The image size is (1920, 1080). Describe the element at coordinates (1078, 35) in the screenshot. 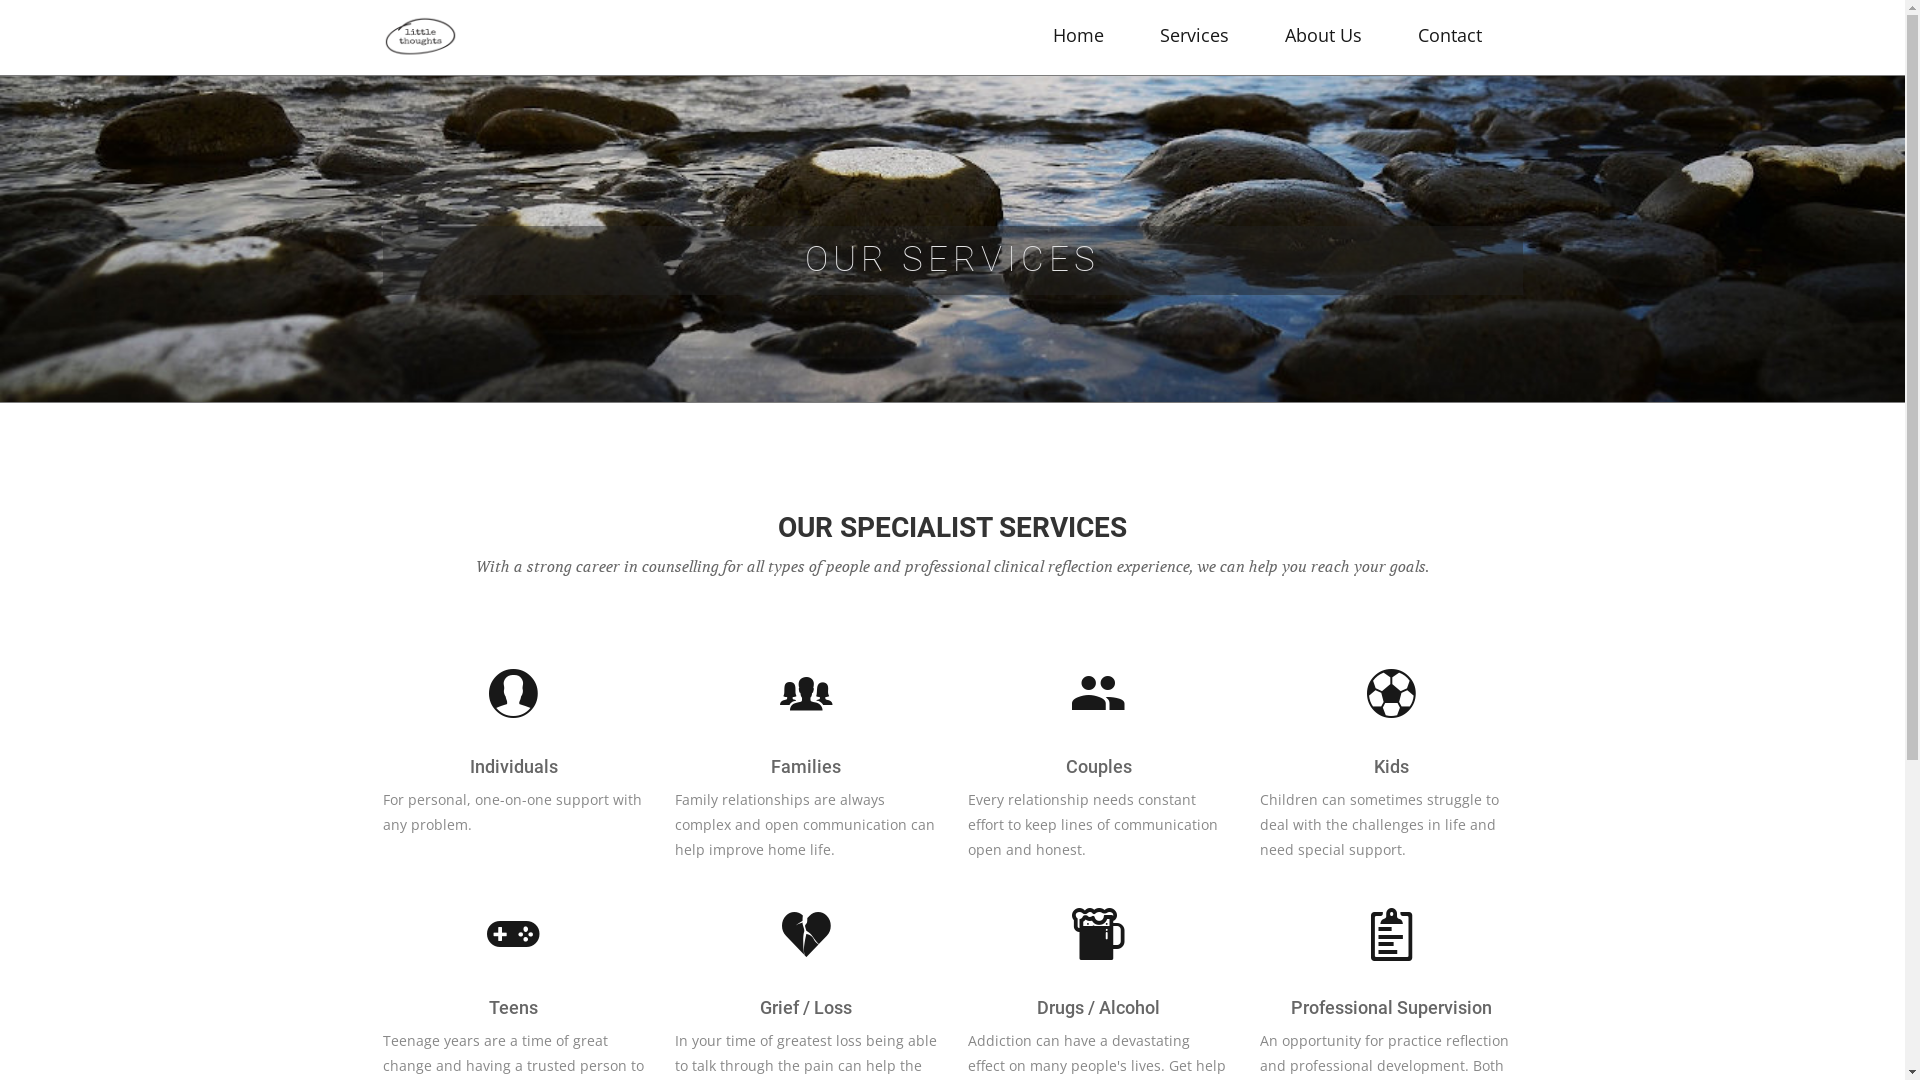

I see `Home` at that location.